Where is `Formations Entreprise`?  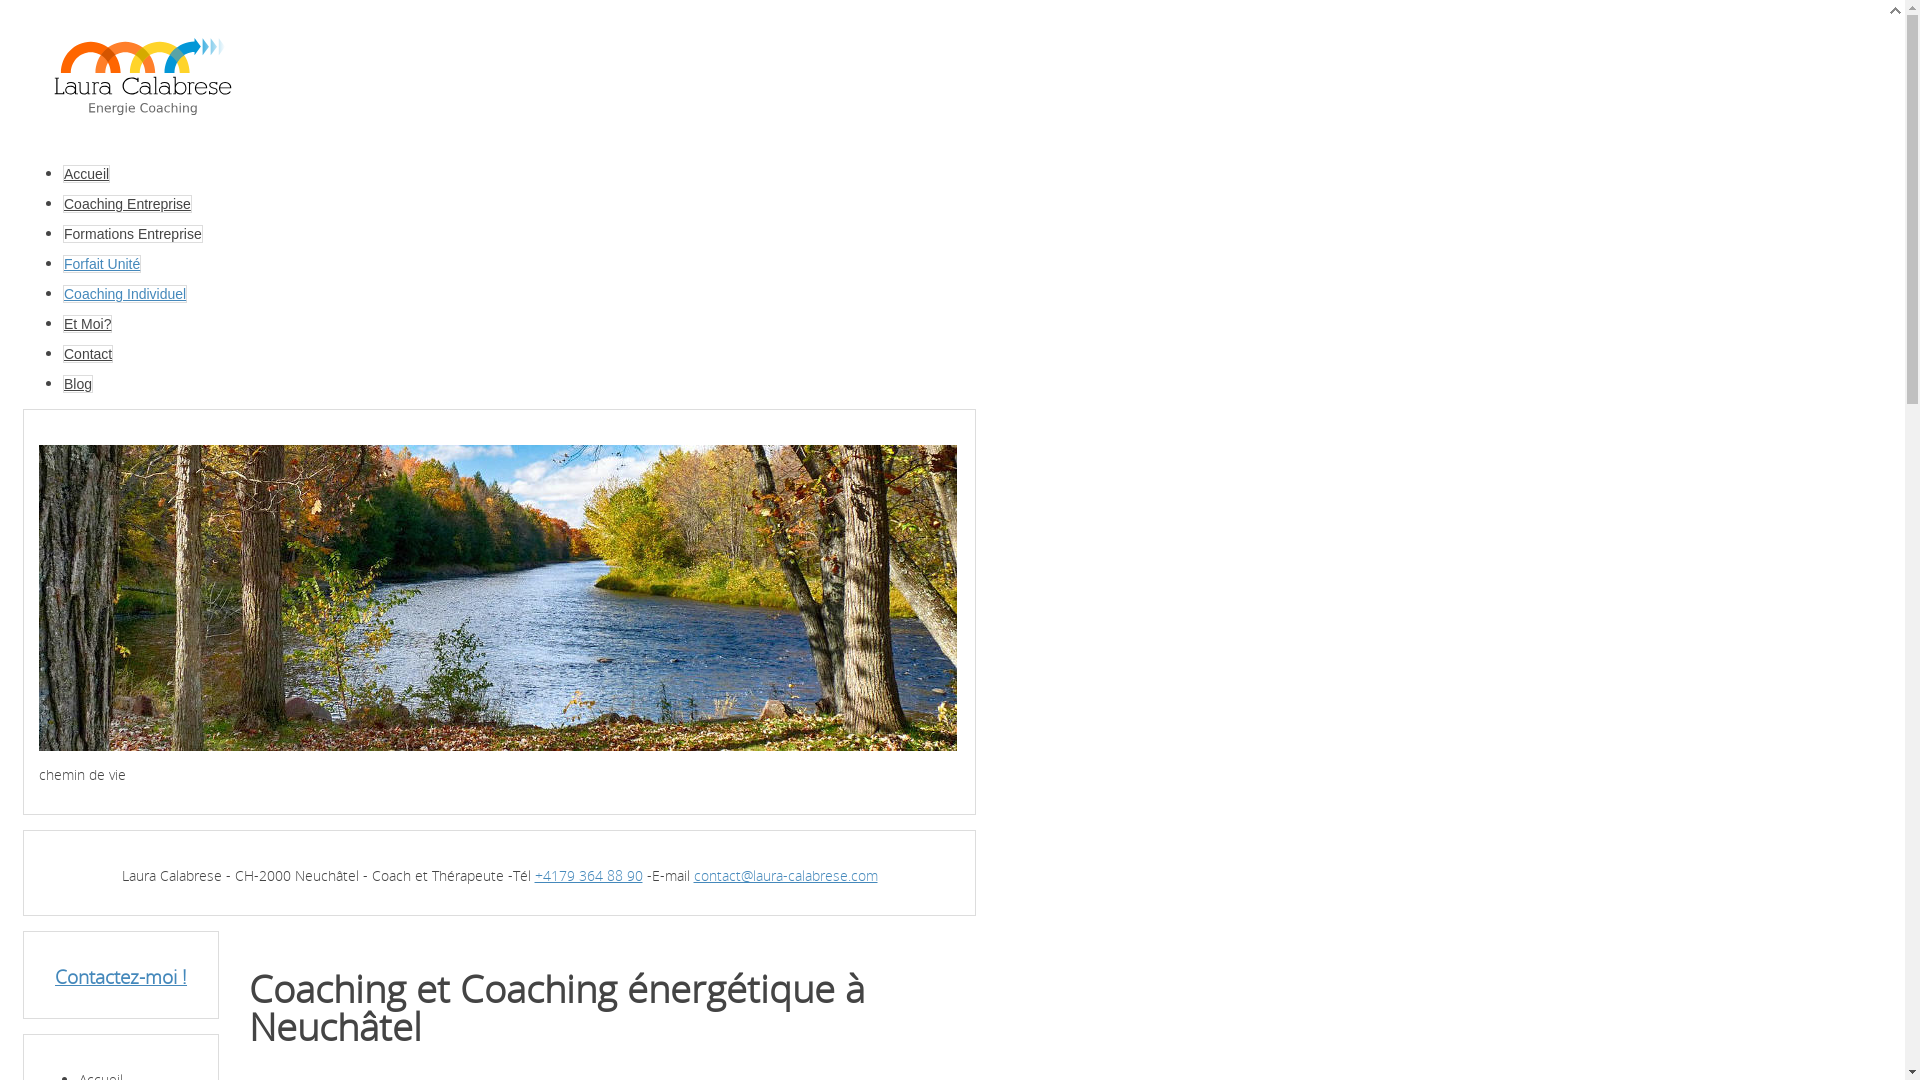 Formations Entreprise is located at coordinates (133, 234).